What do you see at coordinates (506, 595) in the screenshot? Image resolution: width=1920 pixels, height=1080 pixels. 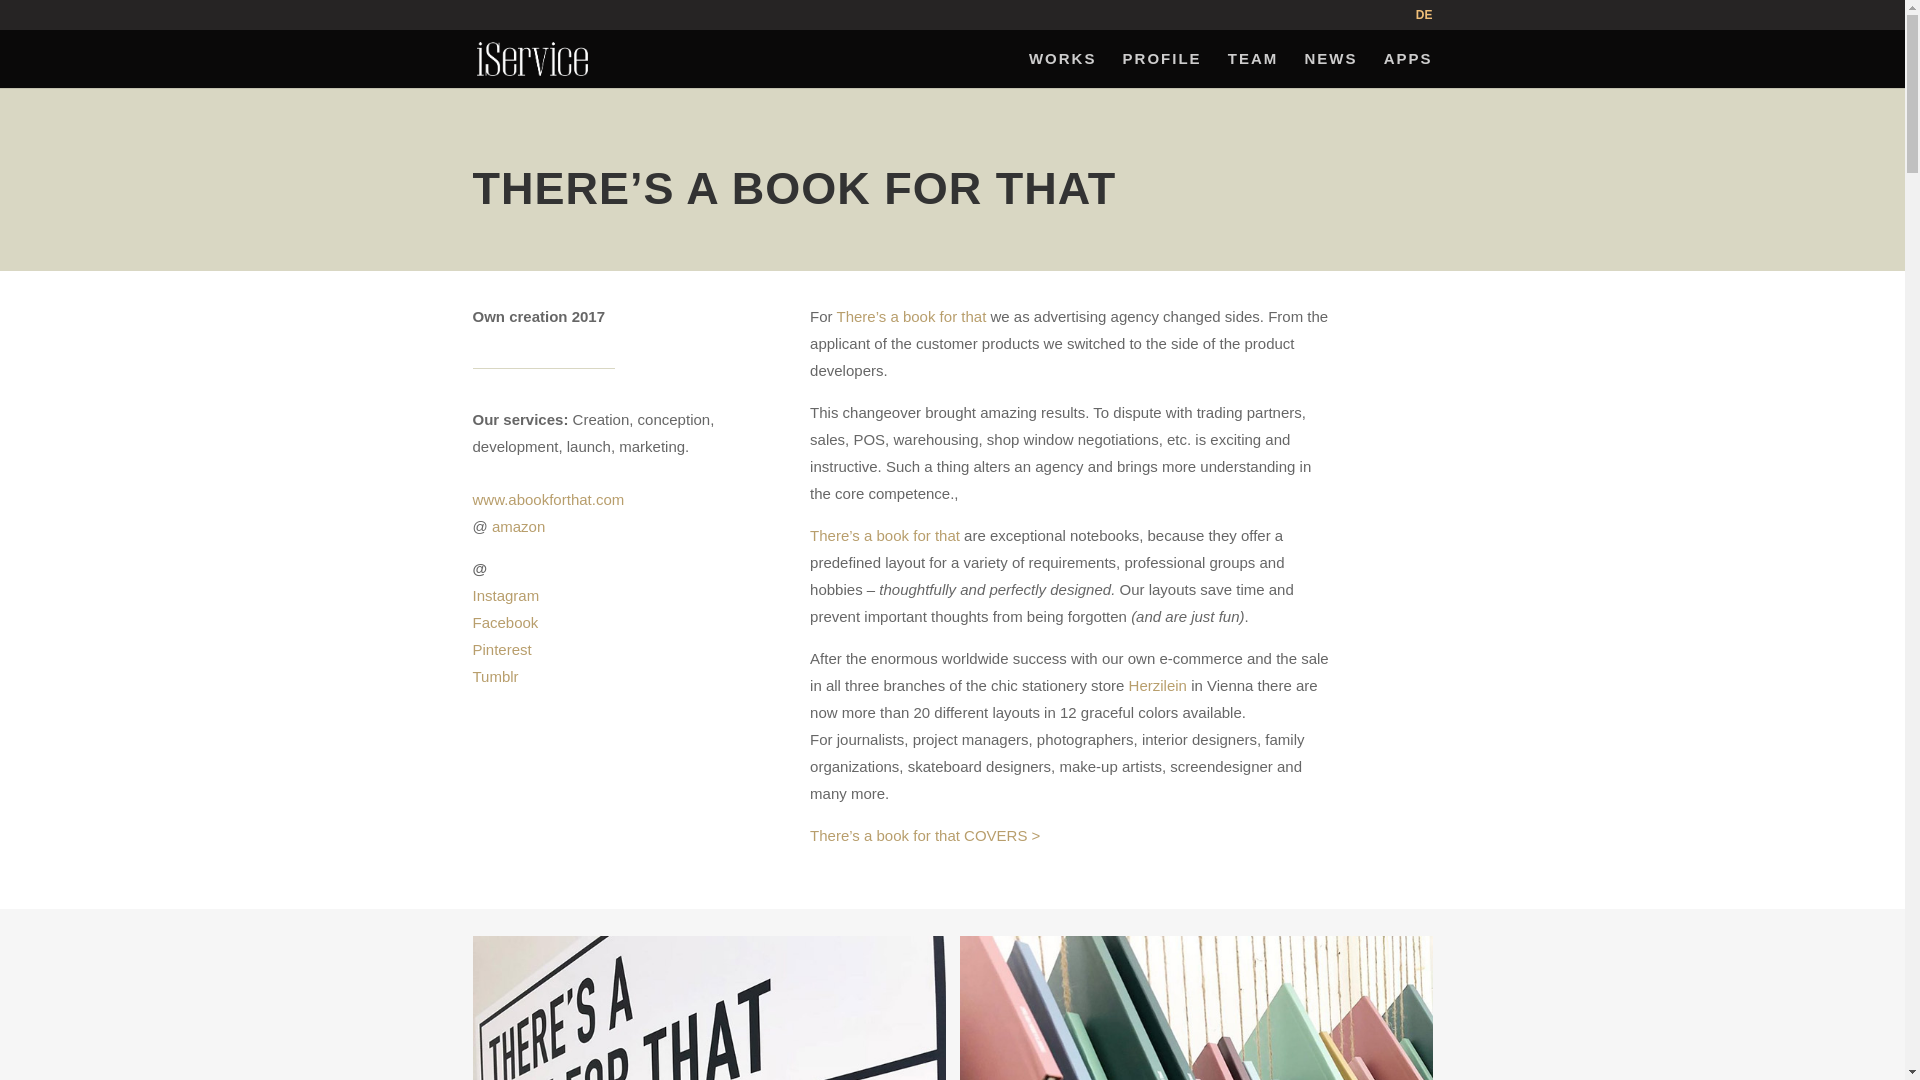 I see `Instagram` at bounding box center [506, 595].